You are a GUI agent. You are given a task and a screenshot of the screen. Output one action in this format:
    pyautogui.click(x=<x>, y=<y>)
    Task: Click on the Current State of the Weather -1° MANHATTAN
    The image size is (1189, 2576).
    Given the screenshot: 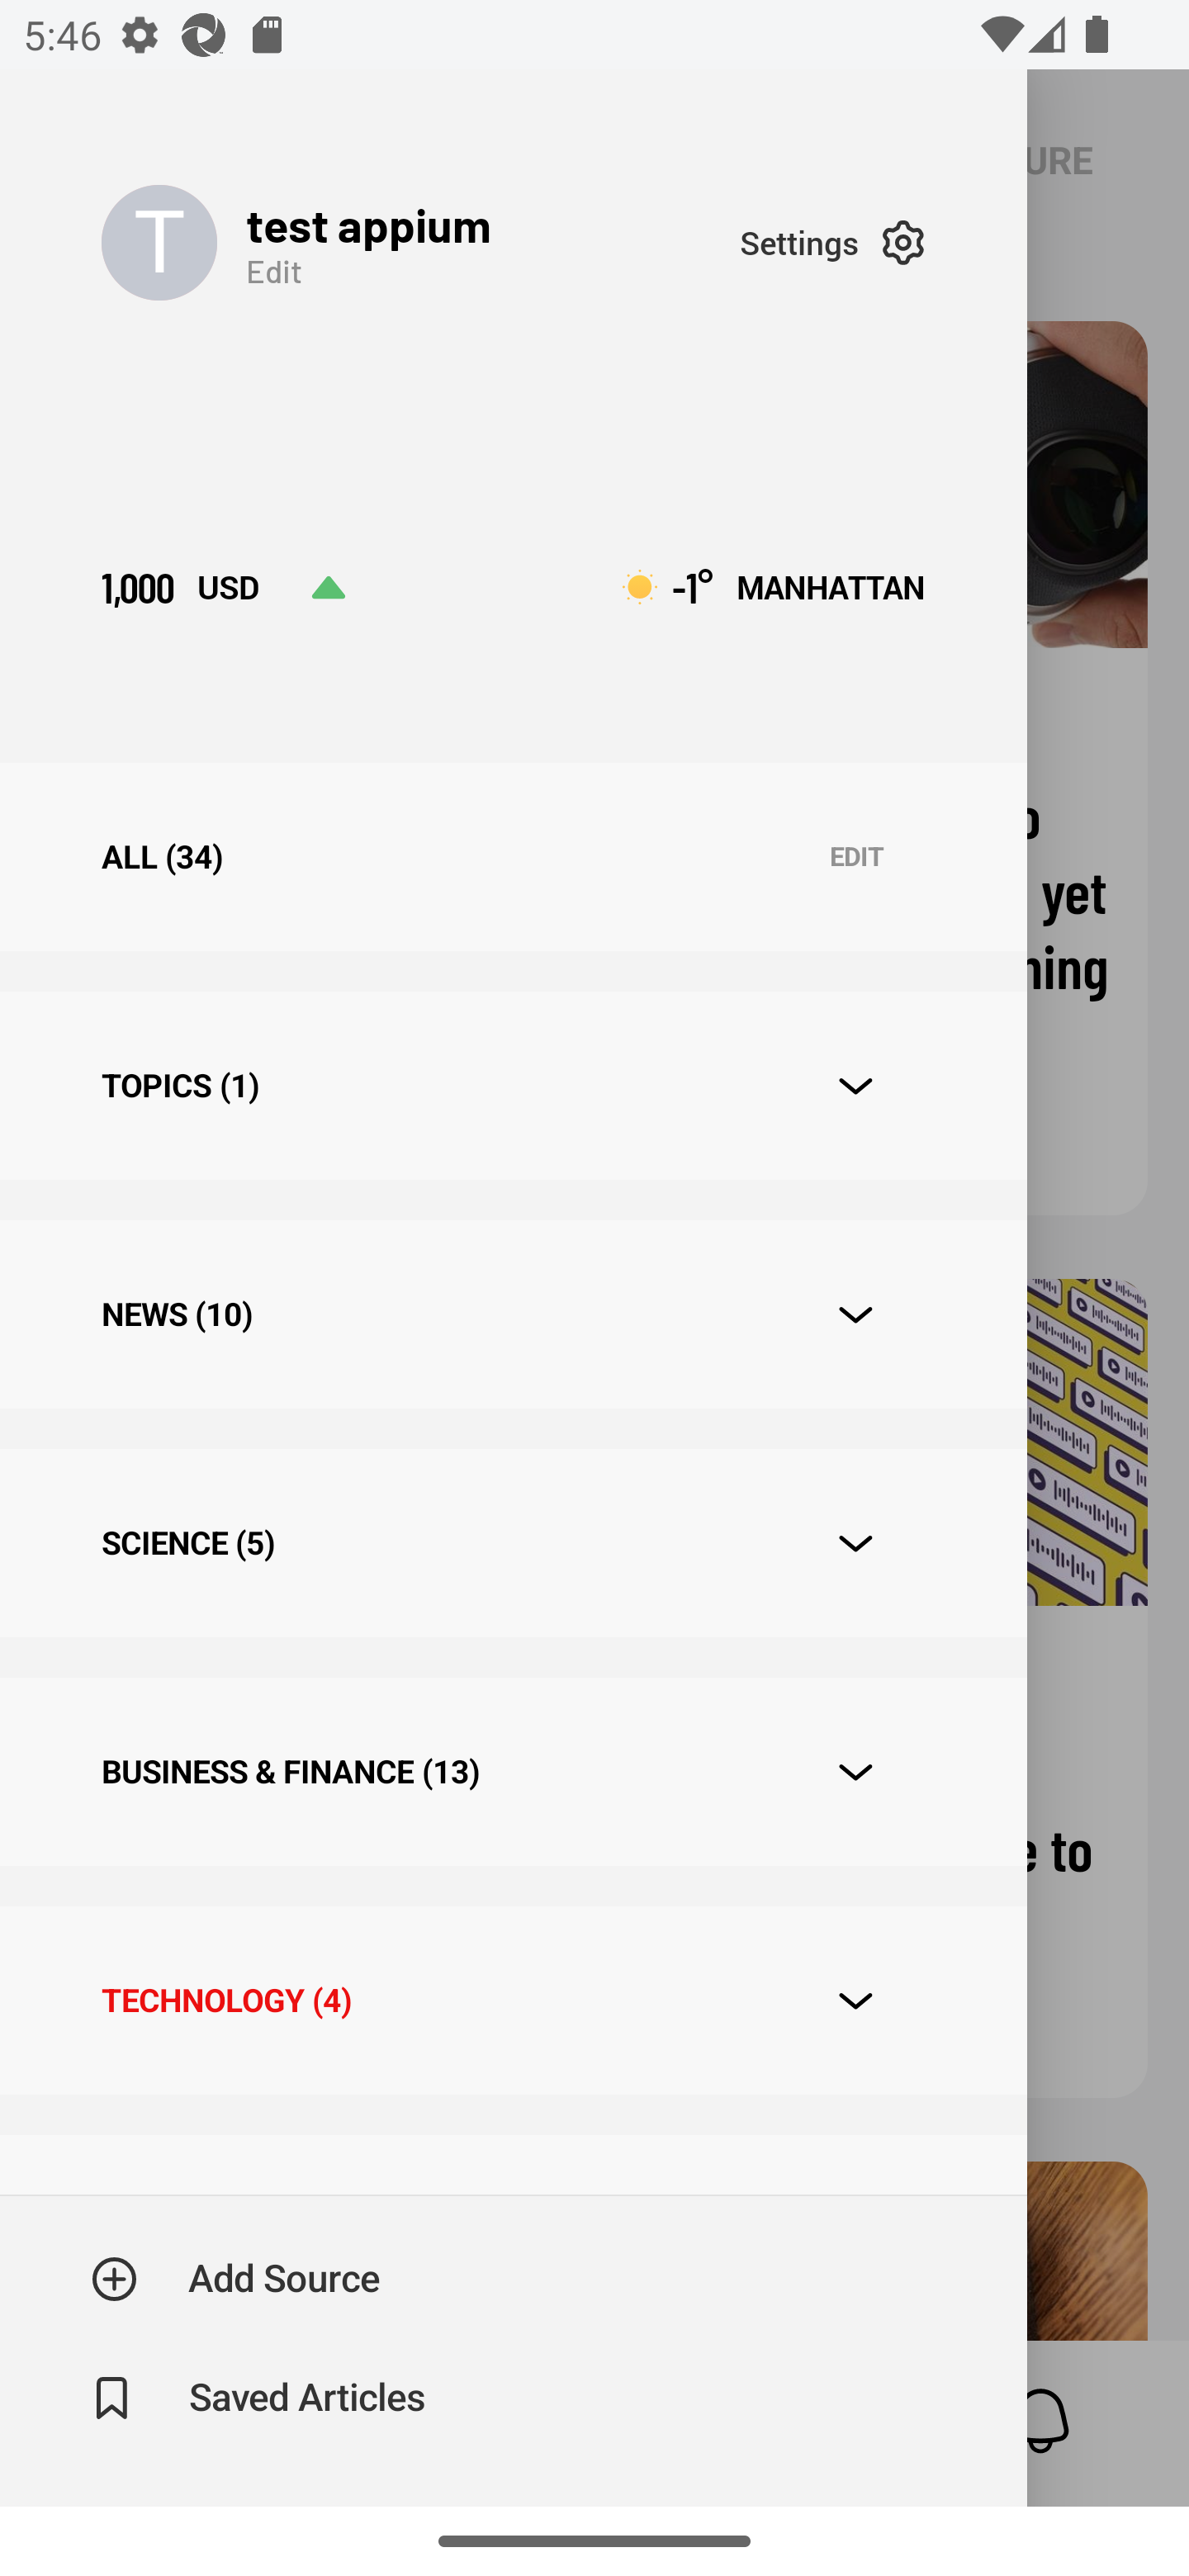 What is the action you would take?
    pyautogui.click(x=774, y=587)
    